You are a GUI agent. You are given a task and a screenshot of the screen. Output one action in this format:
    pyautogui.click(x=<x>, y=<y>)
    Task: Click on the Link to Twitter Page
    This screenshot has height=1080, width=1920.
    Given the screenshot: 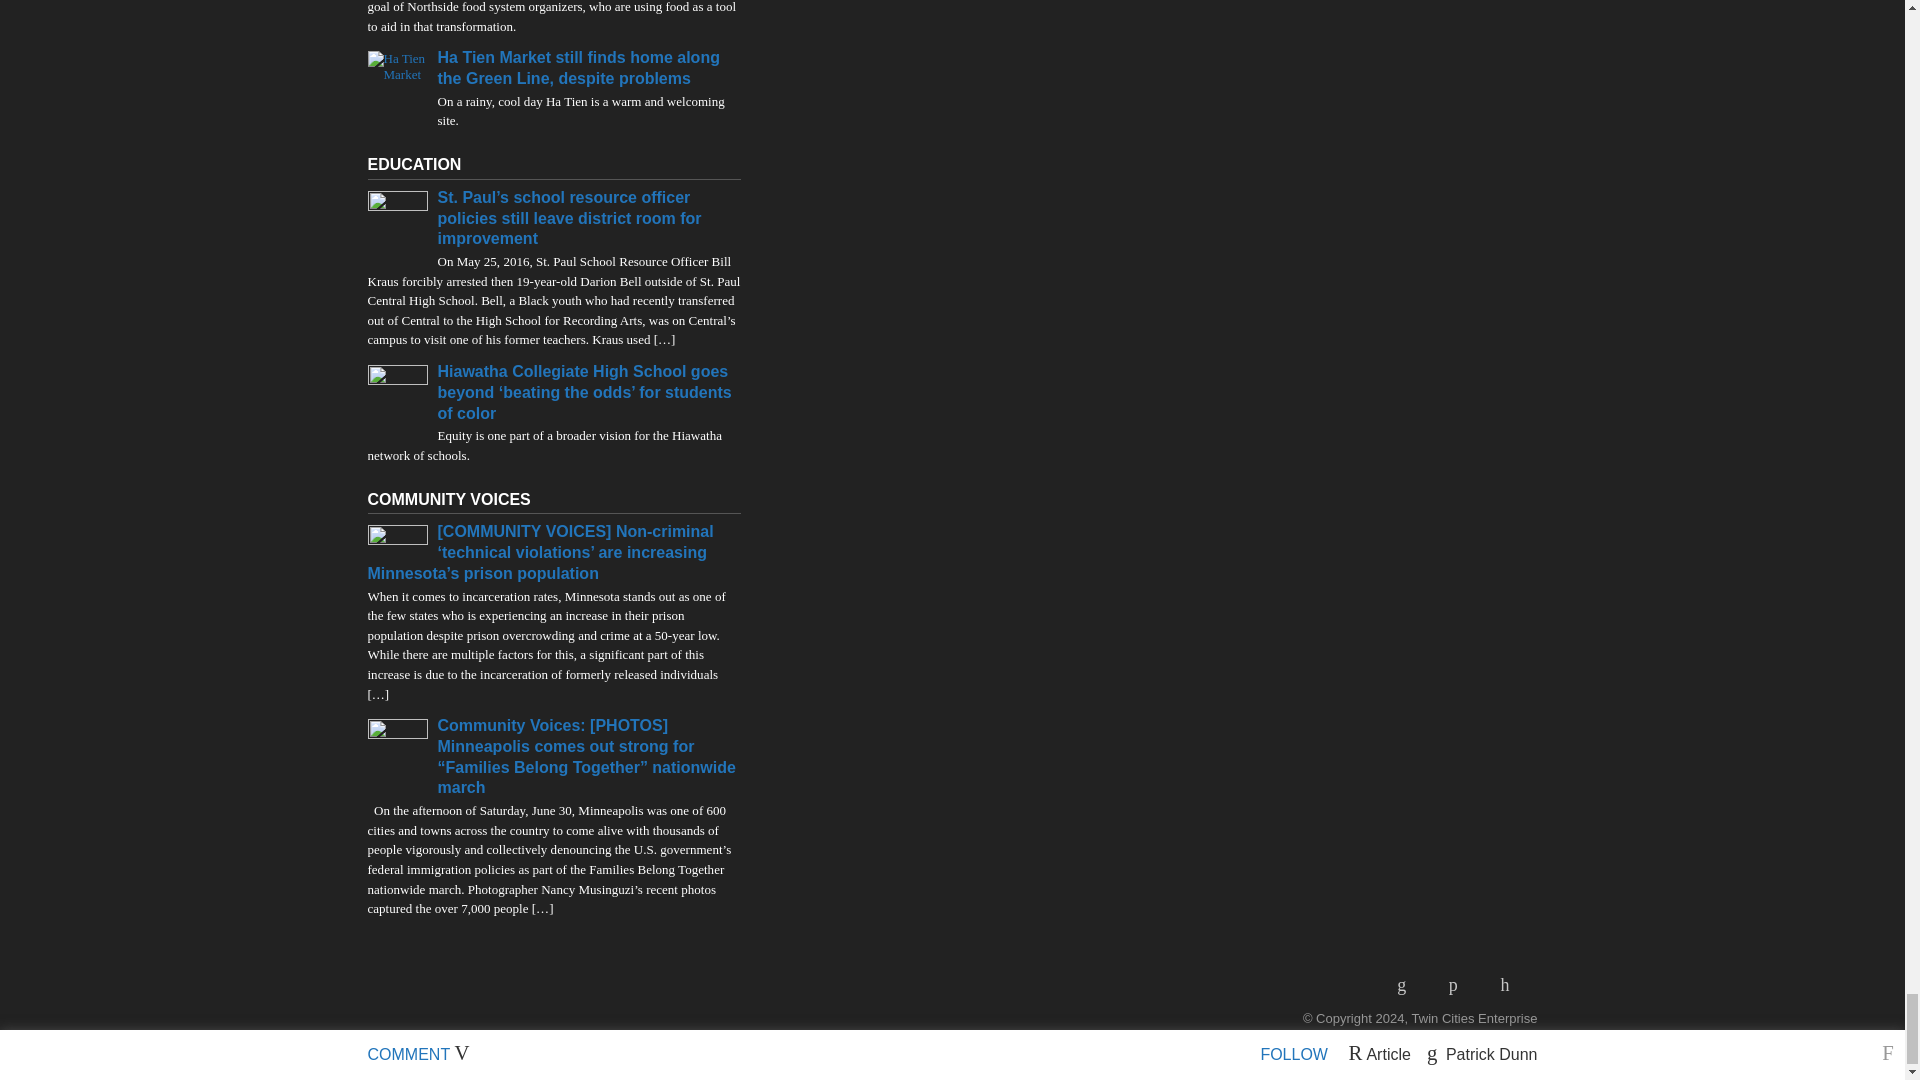 What is the action you would take?
    pyautogui.click(x=1512, y=984)
    